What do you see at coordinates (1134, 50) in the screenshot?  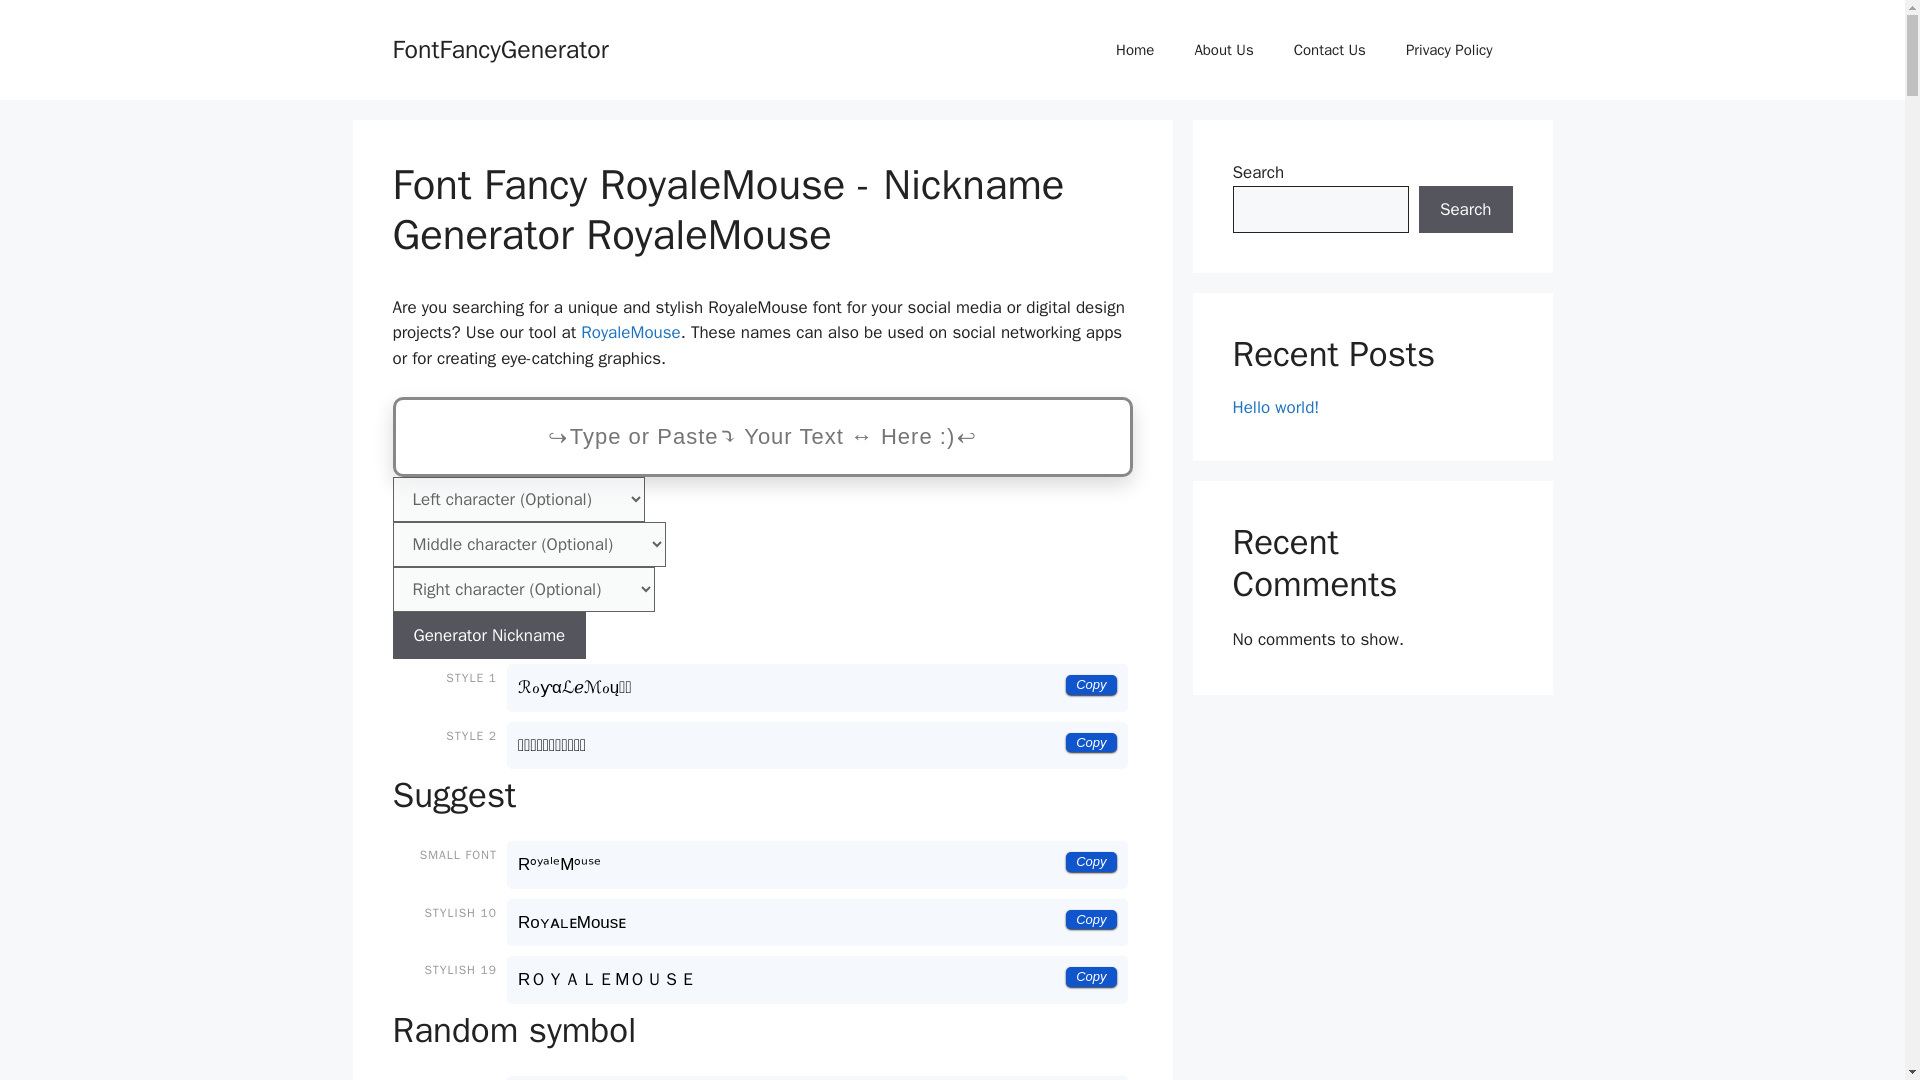 I see `Home` at bounding box center [1134, 50].